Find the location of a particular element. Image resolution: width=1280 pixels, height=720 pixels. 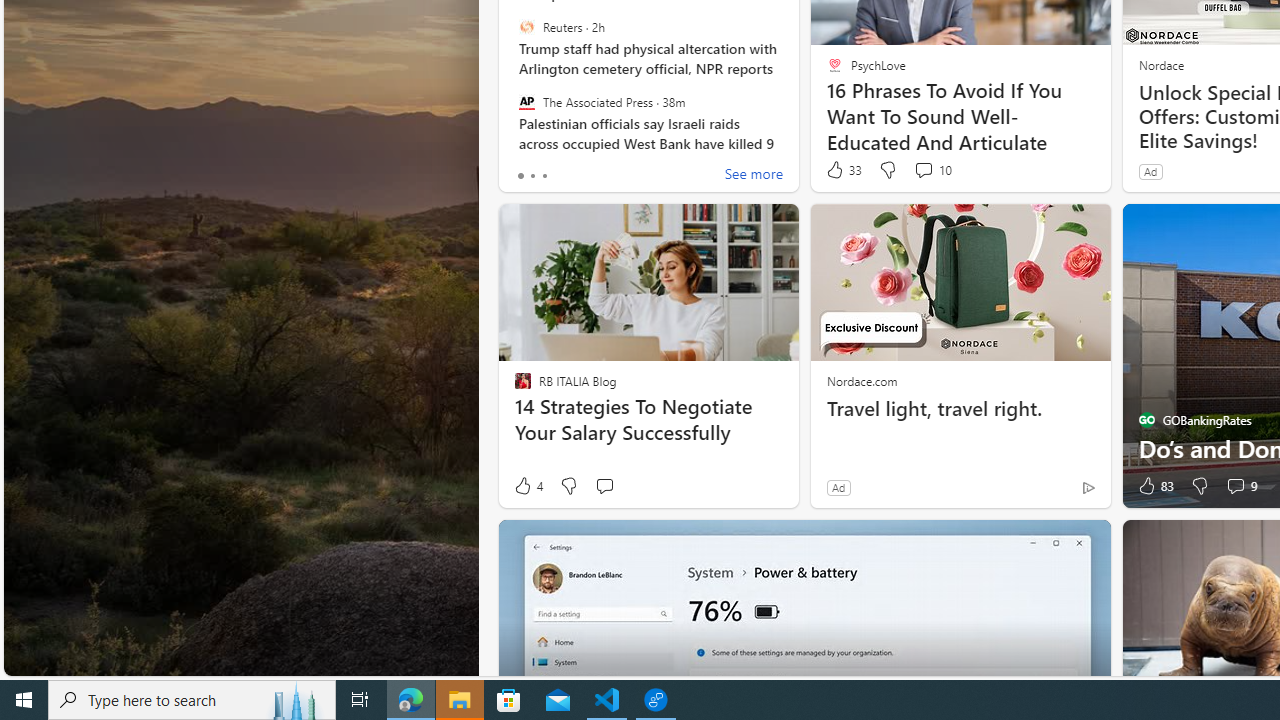

Dislike is located at coordinates (1200, 486).